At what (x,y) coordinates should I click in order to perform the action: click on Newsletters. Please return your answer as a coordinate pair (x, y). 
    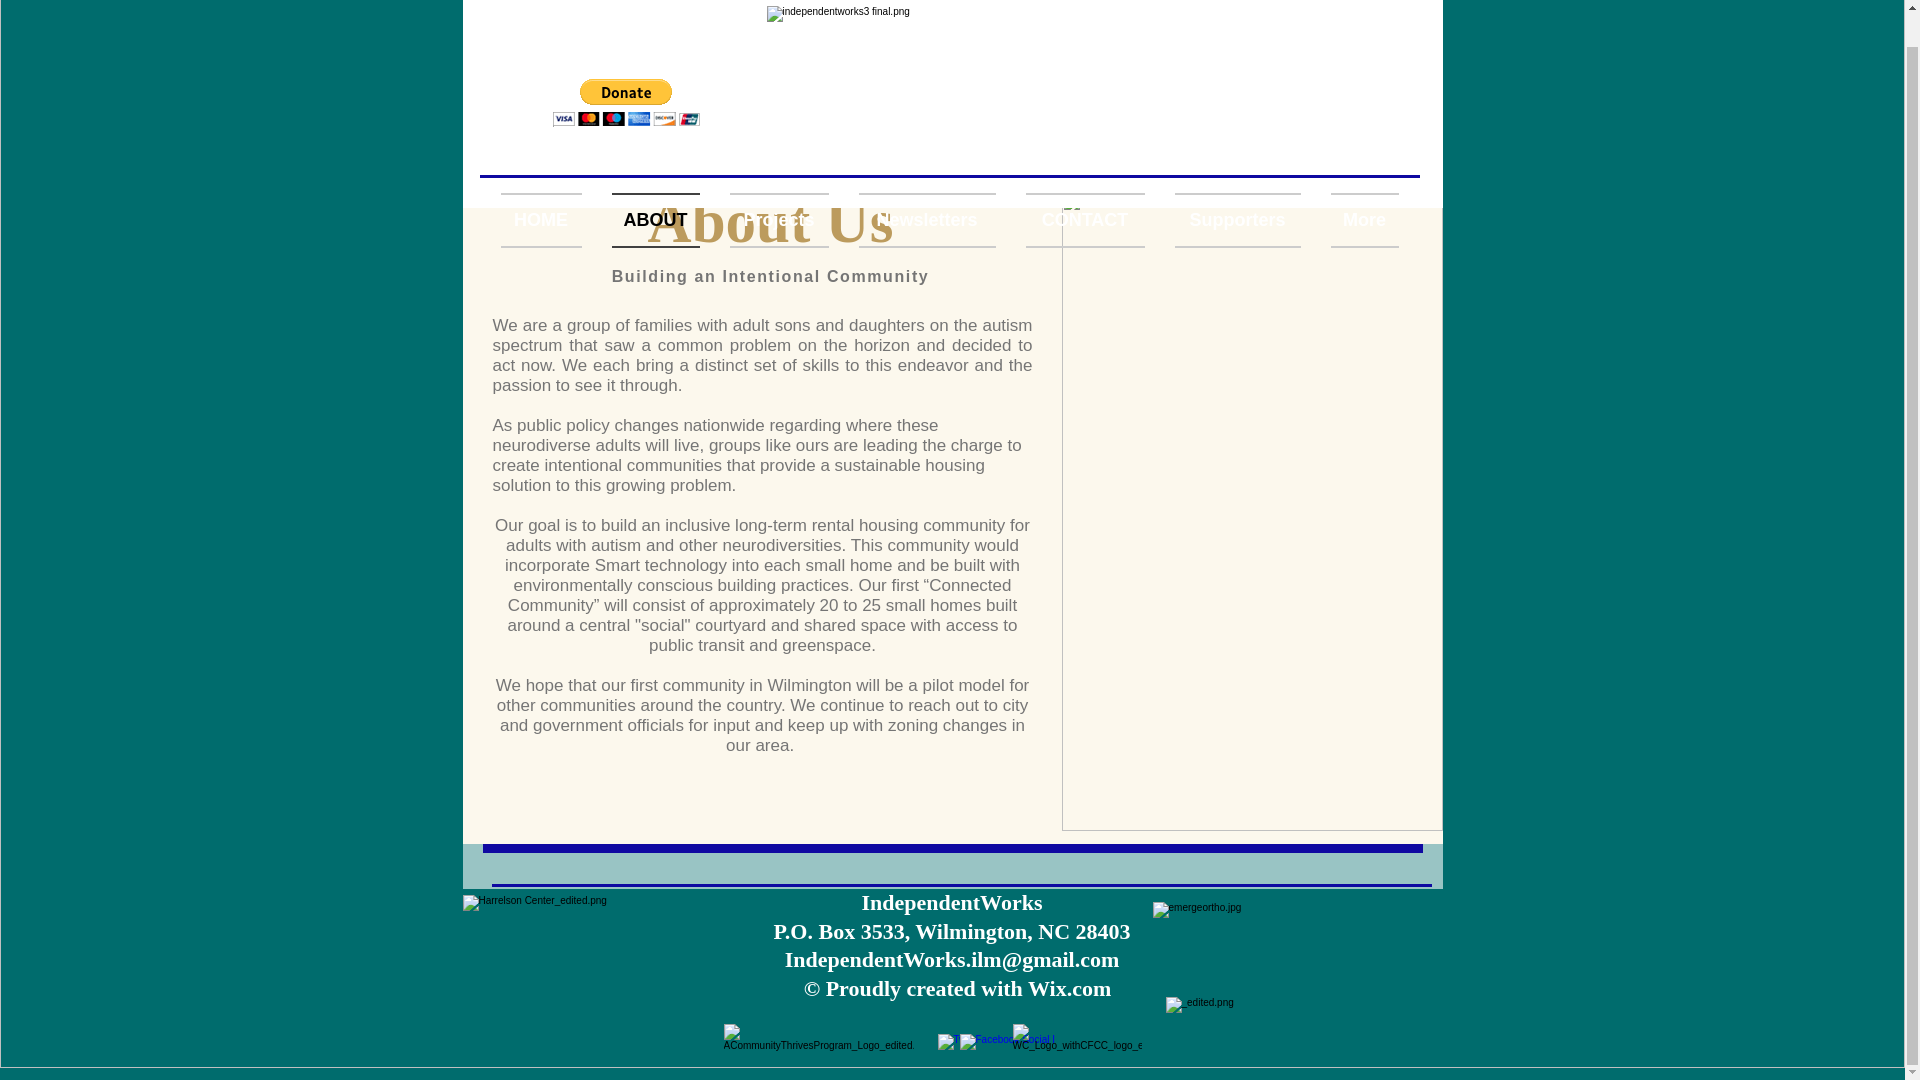
    Looking at the image, I should click on (928, 186).